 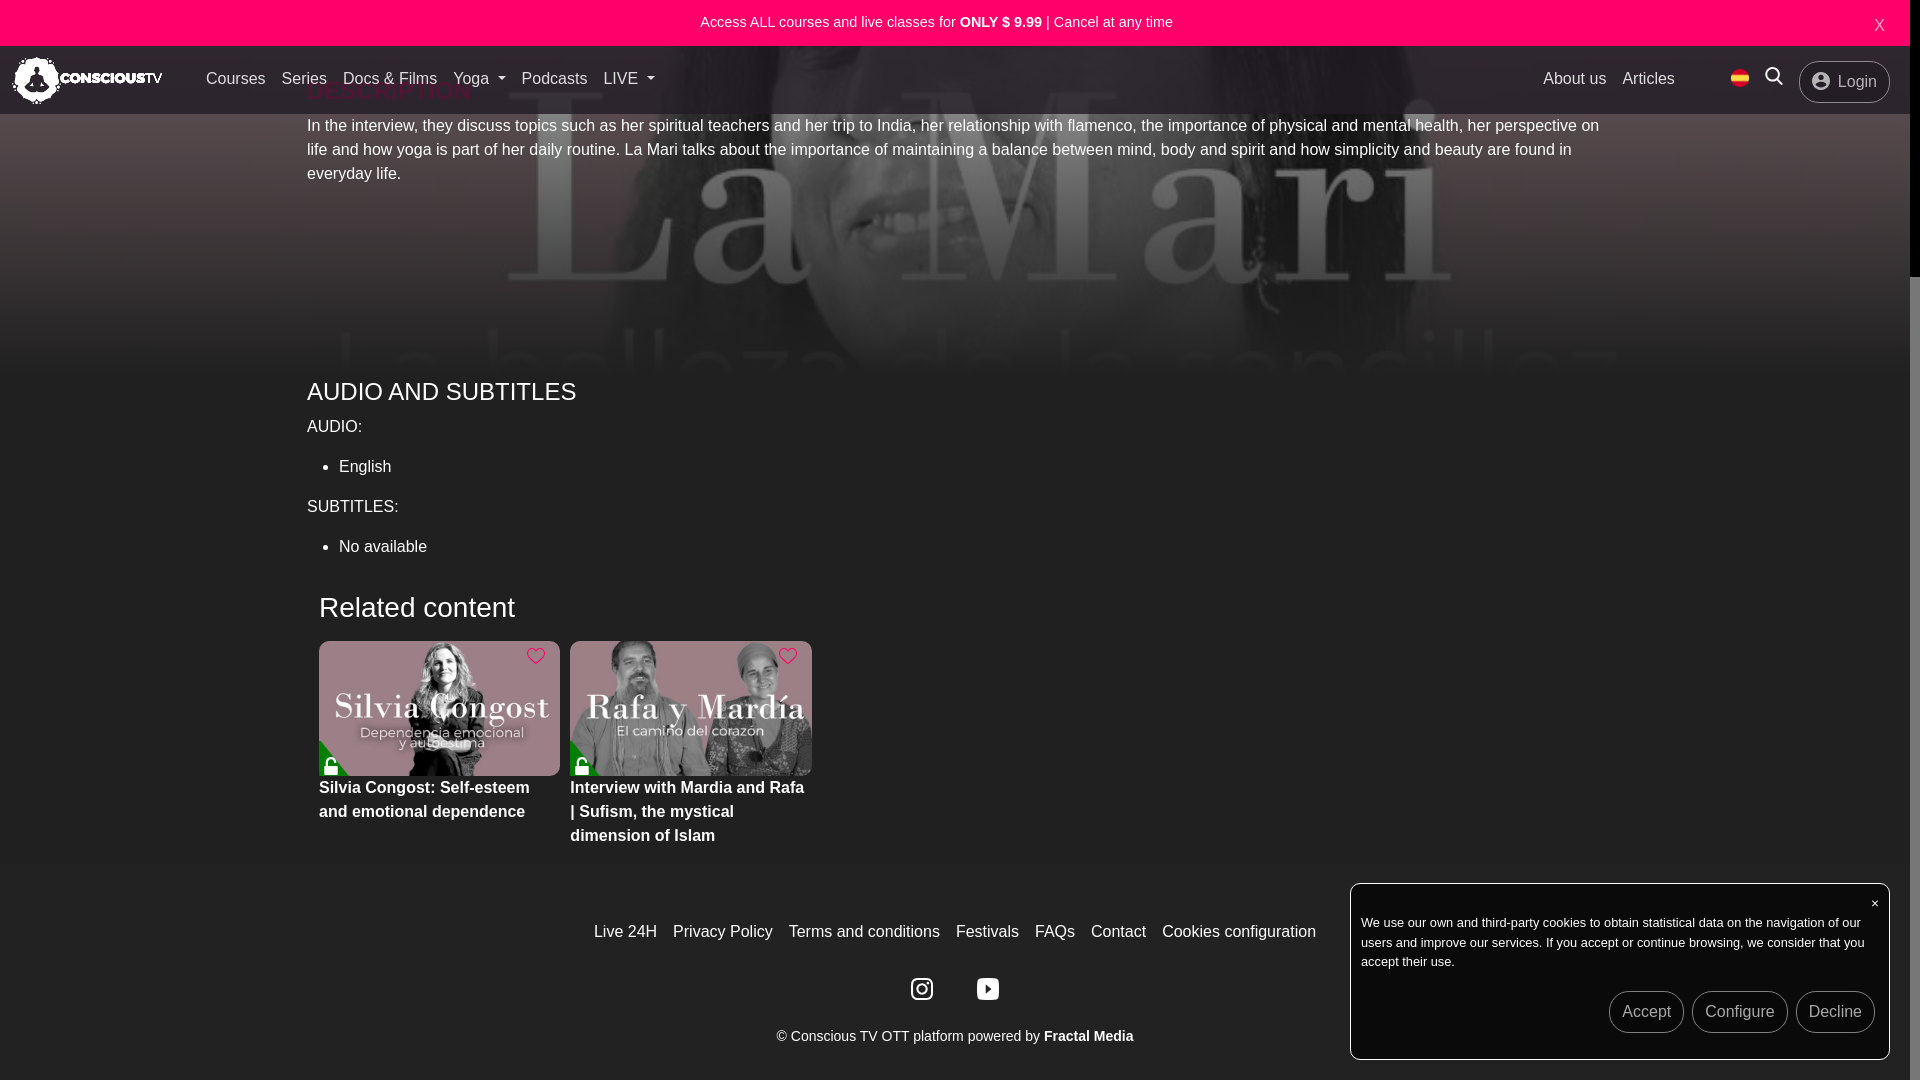 What do you see at coordinates (1739, 638) in the screenshot?
I see `Configure` at bounding box center [1739, 638].